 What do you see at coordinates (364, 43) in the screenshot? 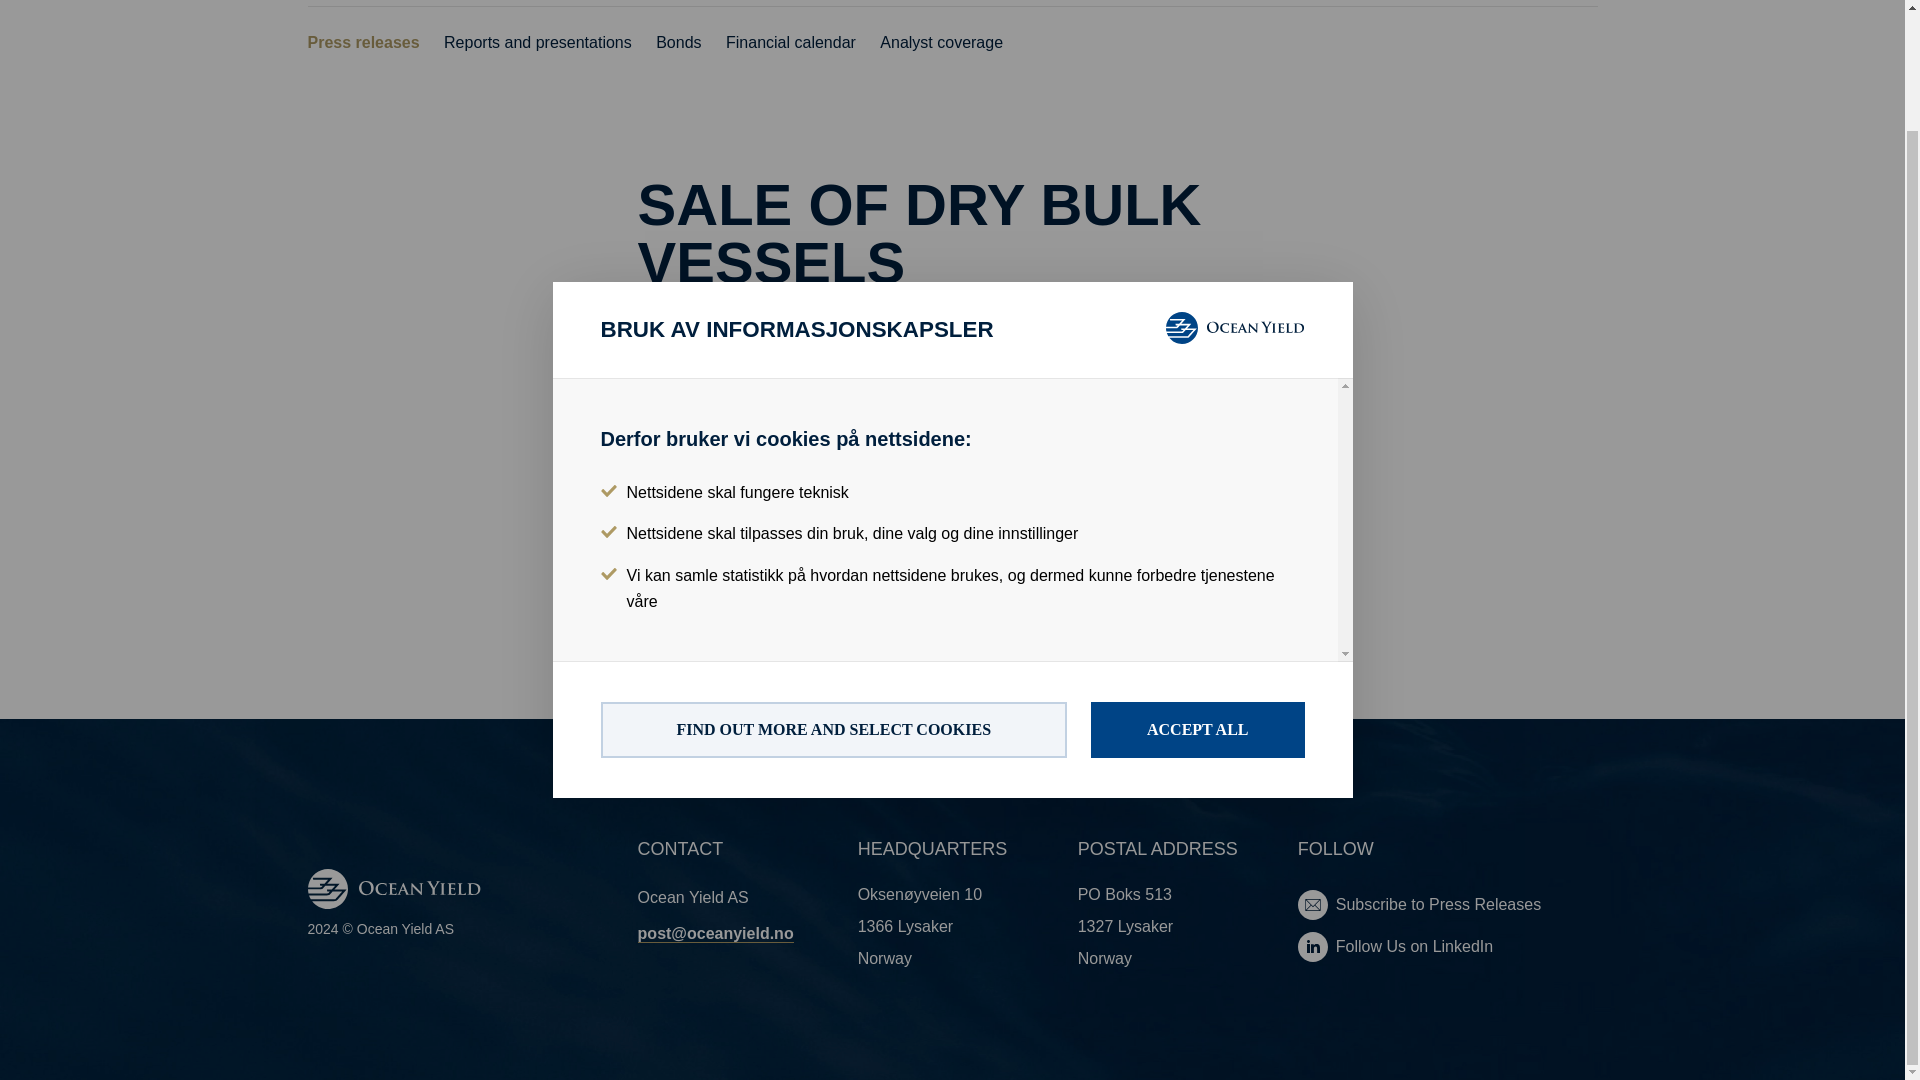
I see `Press releases` at bounding box center [364, 43].